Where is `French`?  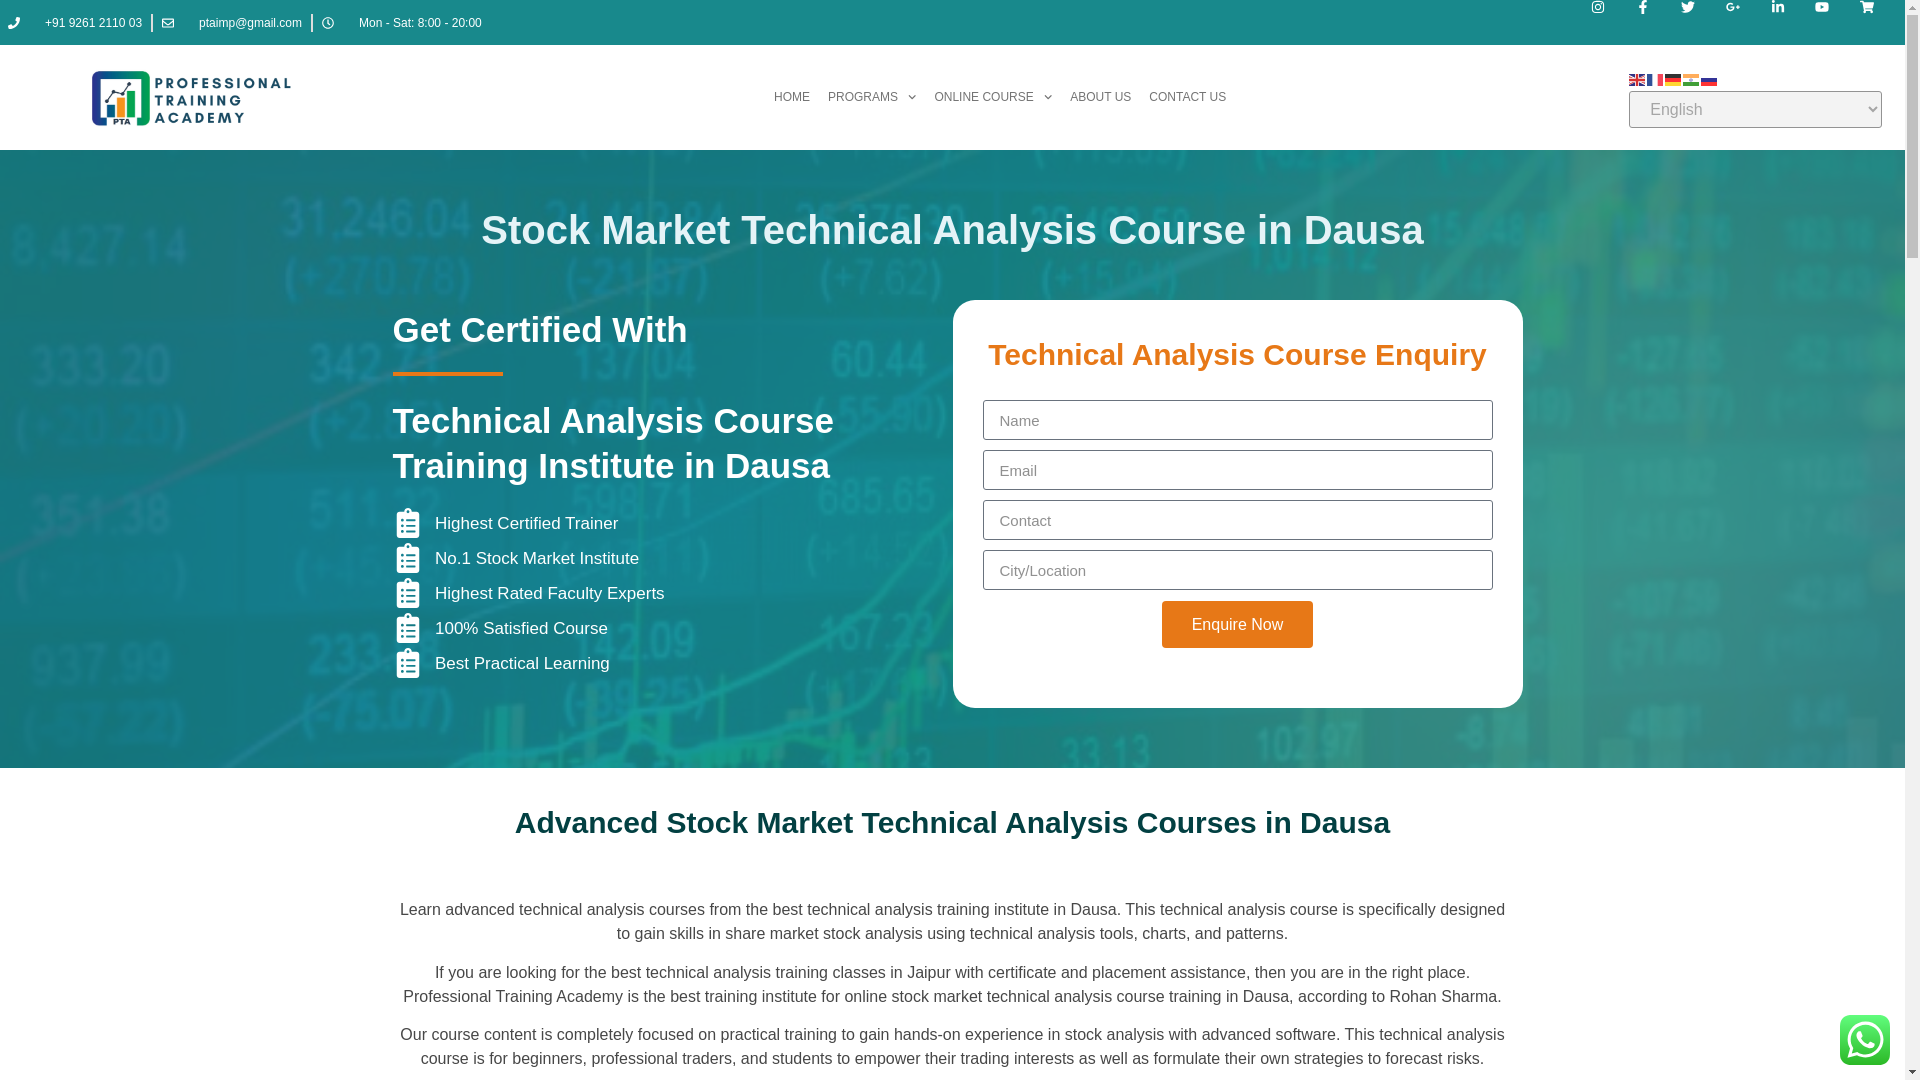 French is located at coordinates (1656, 78).